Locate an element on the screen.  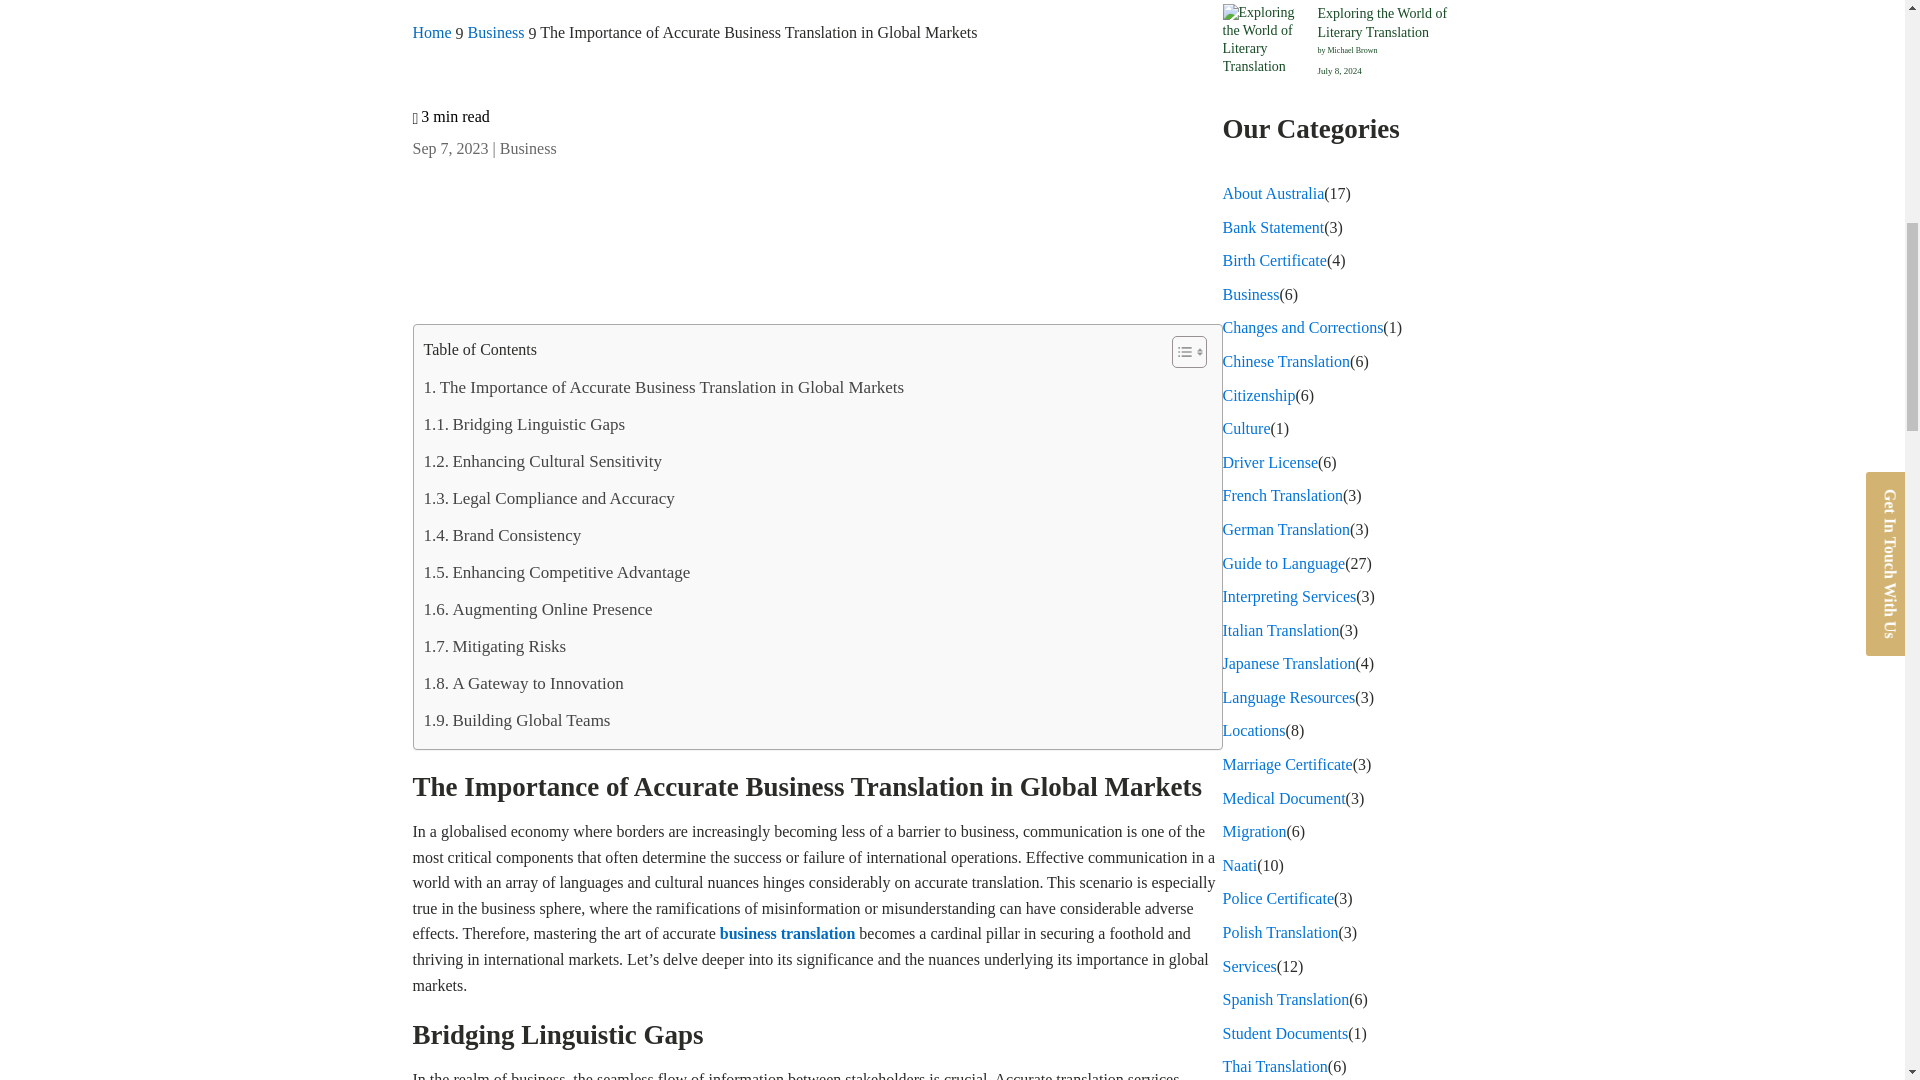
Brand Consistency is located at coordinates (502, 536).